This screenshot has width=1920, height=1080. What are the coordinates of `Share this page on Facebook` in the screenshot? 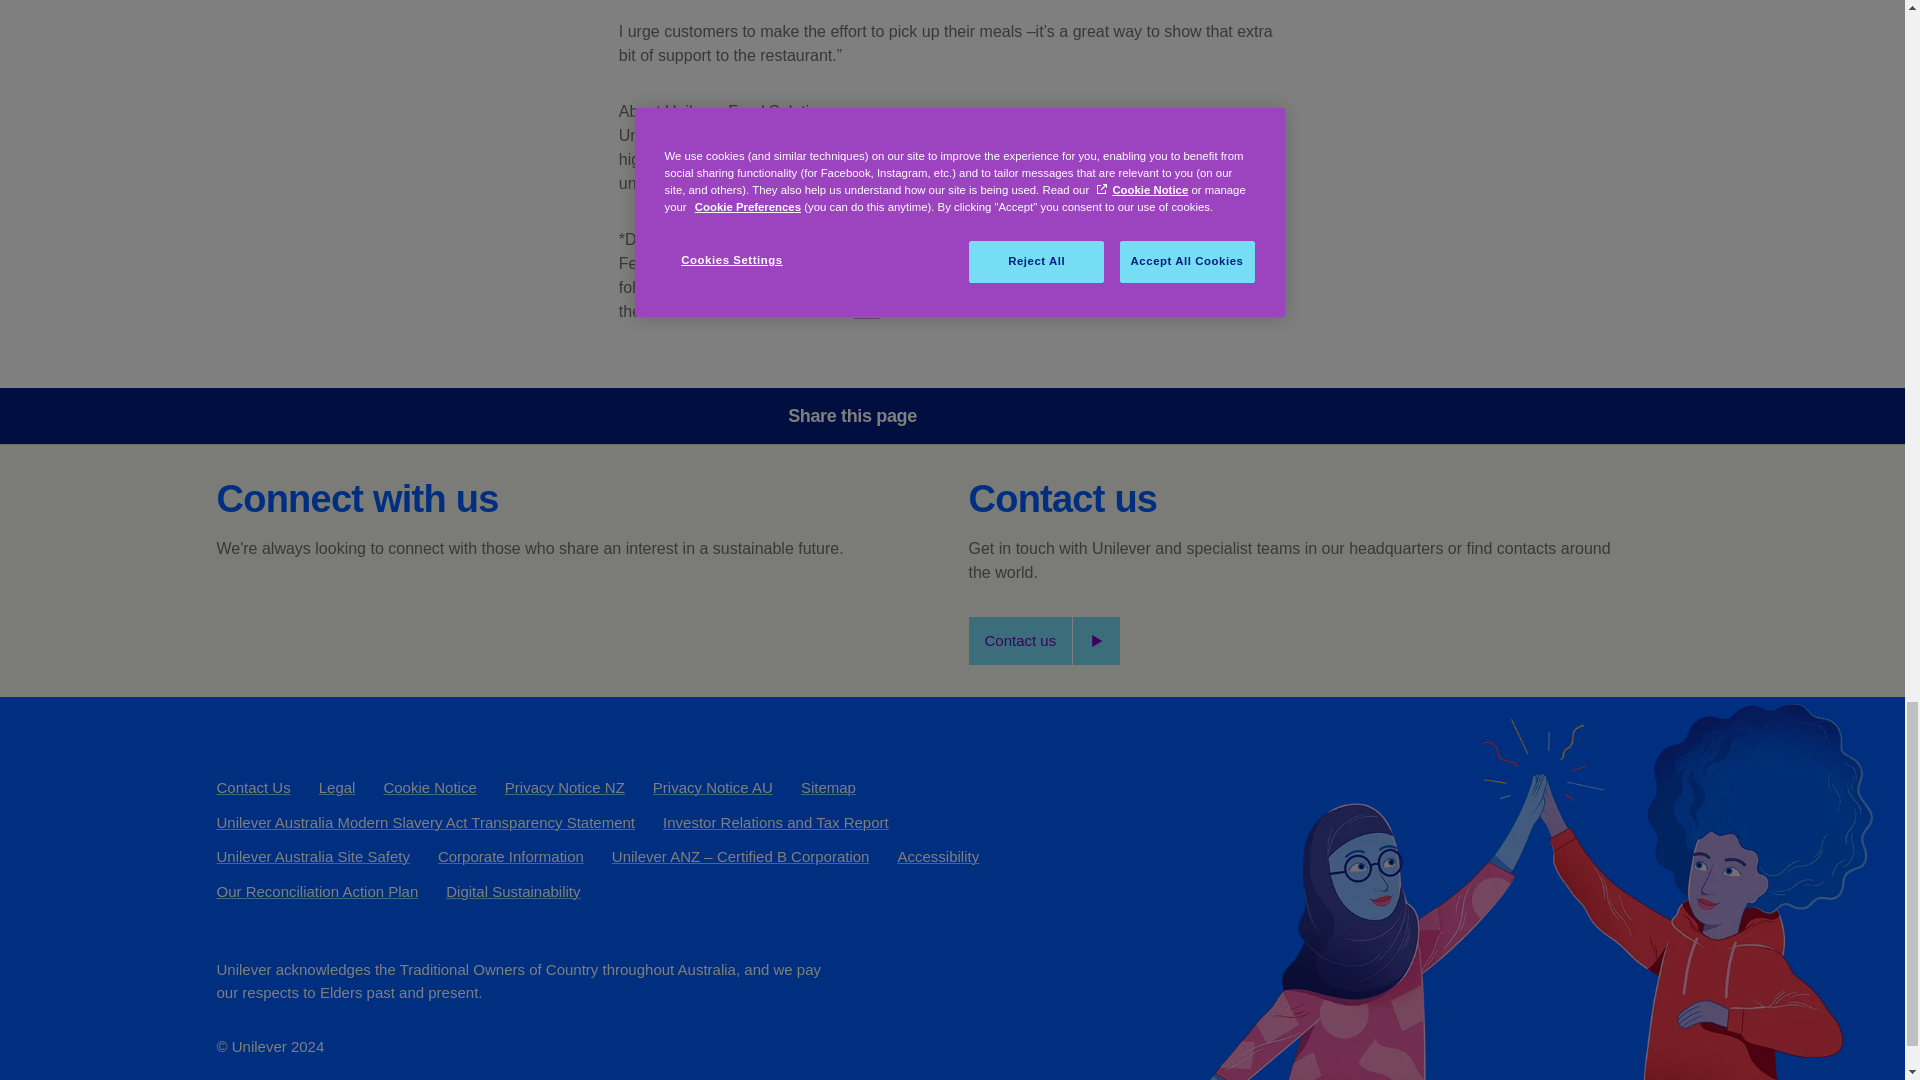 It's located at (976, 416).